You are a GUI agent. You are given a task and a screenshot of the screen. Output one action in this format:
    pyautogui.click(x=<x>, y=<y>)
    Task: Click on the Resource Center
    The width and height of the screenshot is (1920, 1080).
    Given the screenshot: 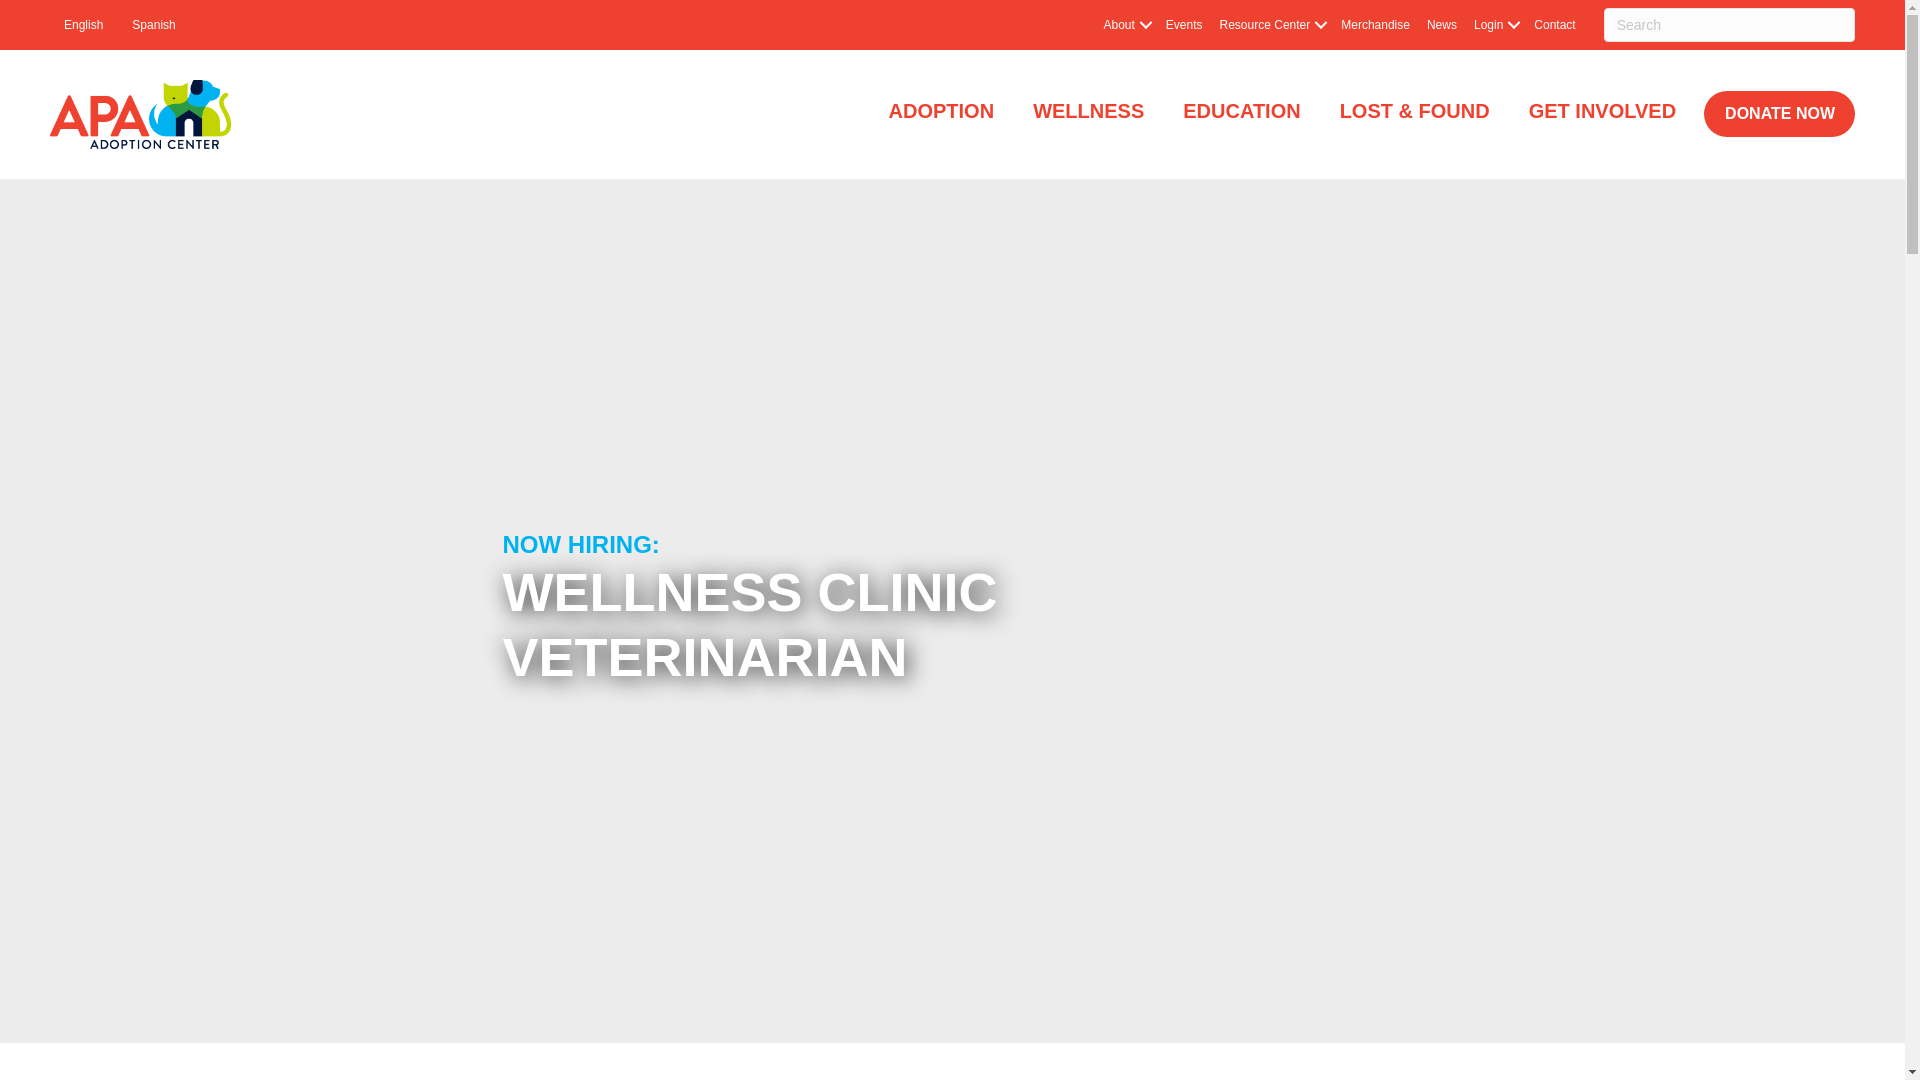 What is the action you would take?
    pyautogui.click(x=1272, y=25)
    